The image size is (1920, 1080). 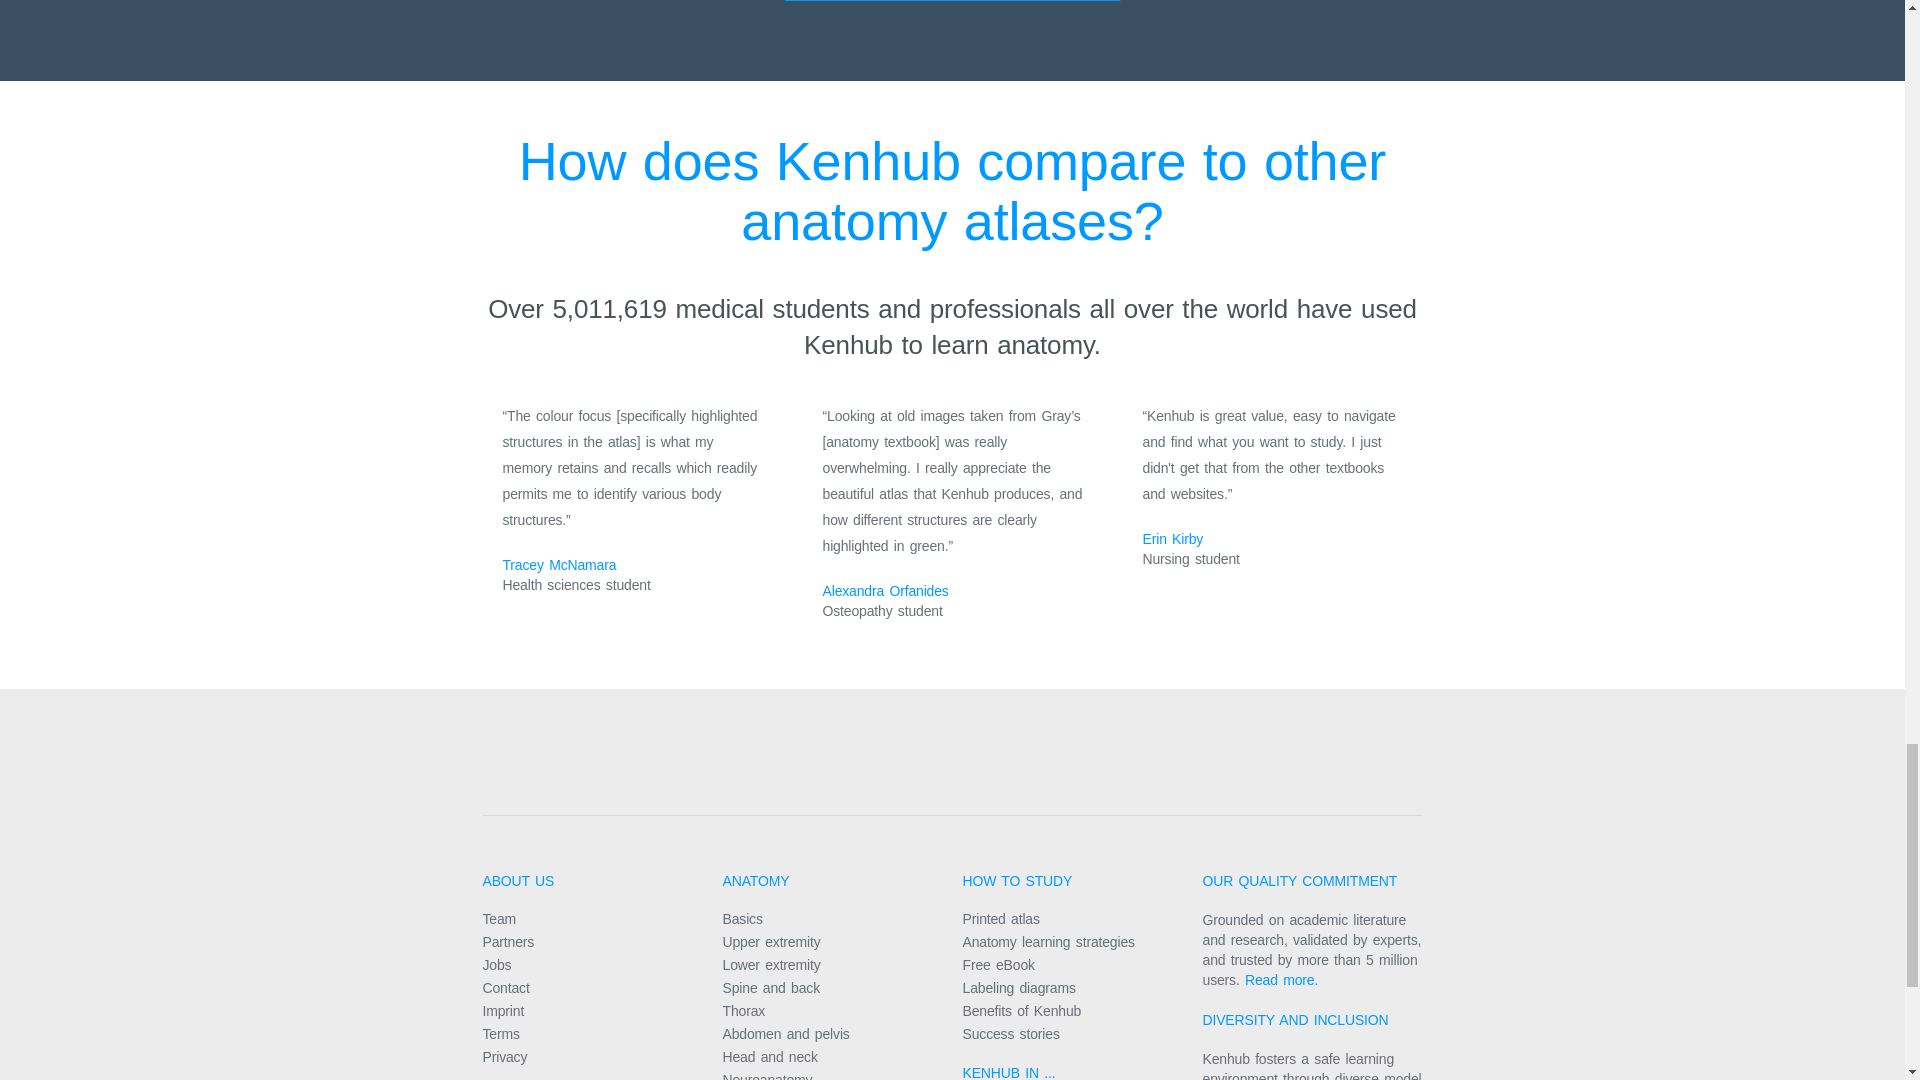 What do you see at coordinates (1000, 918) in the screenshot?
I see `Printed atlas` at bounding box center [1000, 918].